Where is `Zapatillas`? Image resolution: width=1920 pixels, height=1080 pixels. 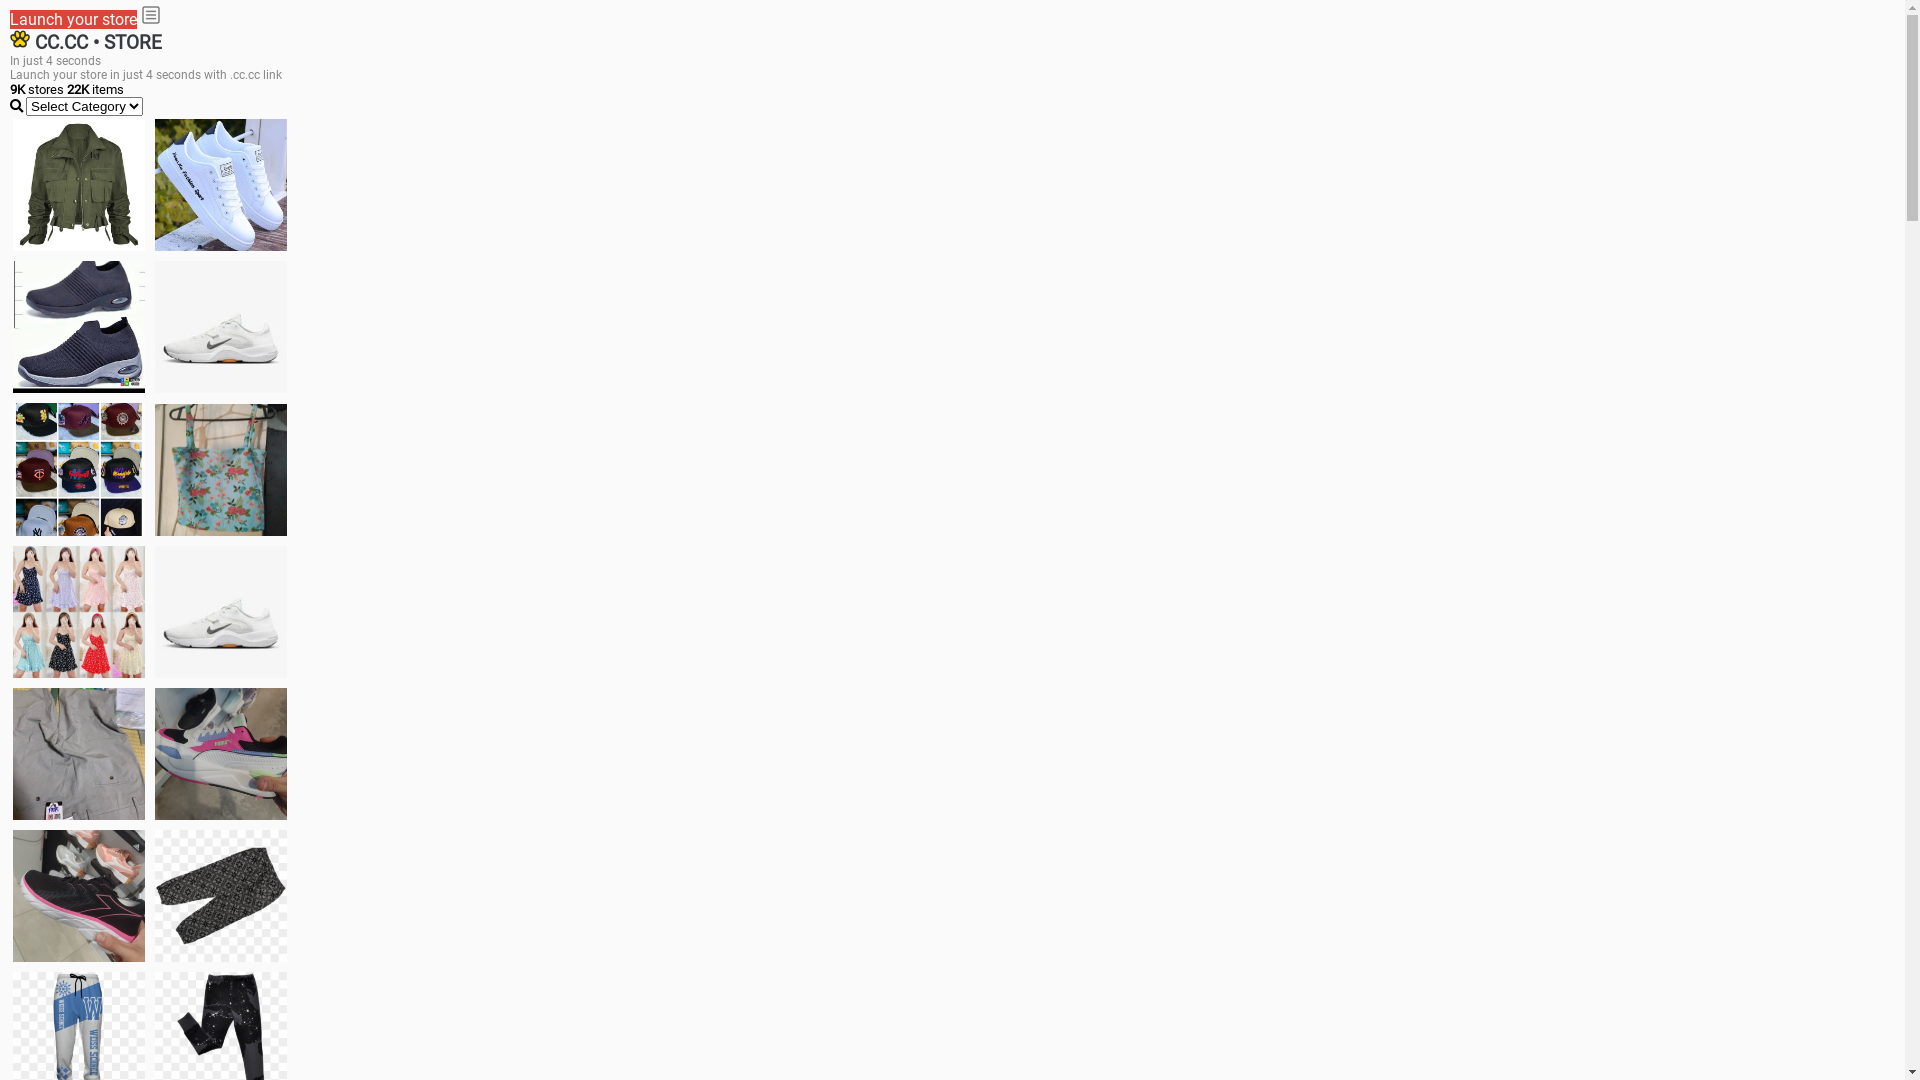 Zapatillas is located at coordinates (79, 896).